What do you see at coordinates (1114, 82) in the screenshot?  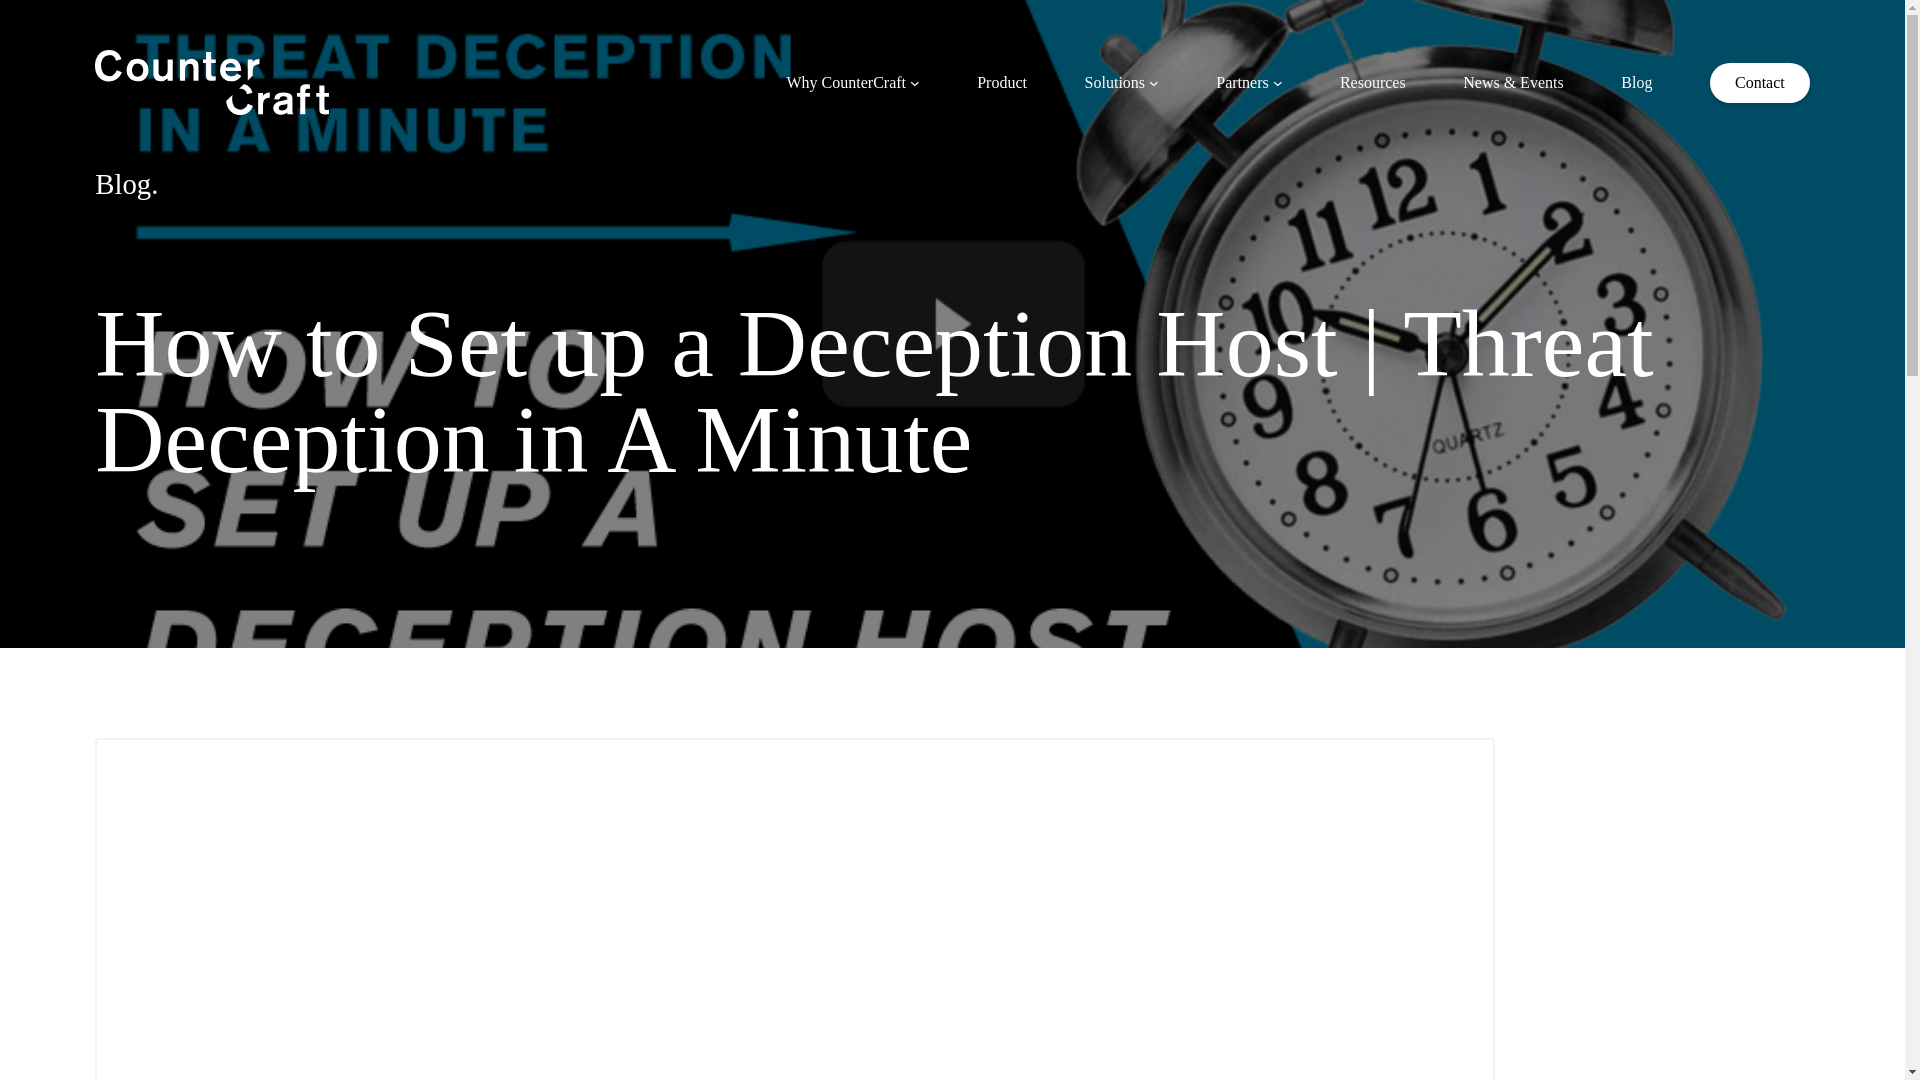 I see `Solutions` at bounding box center [1114, 82].